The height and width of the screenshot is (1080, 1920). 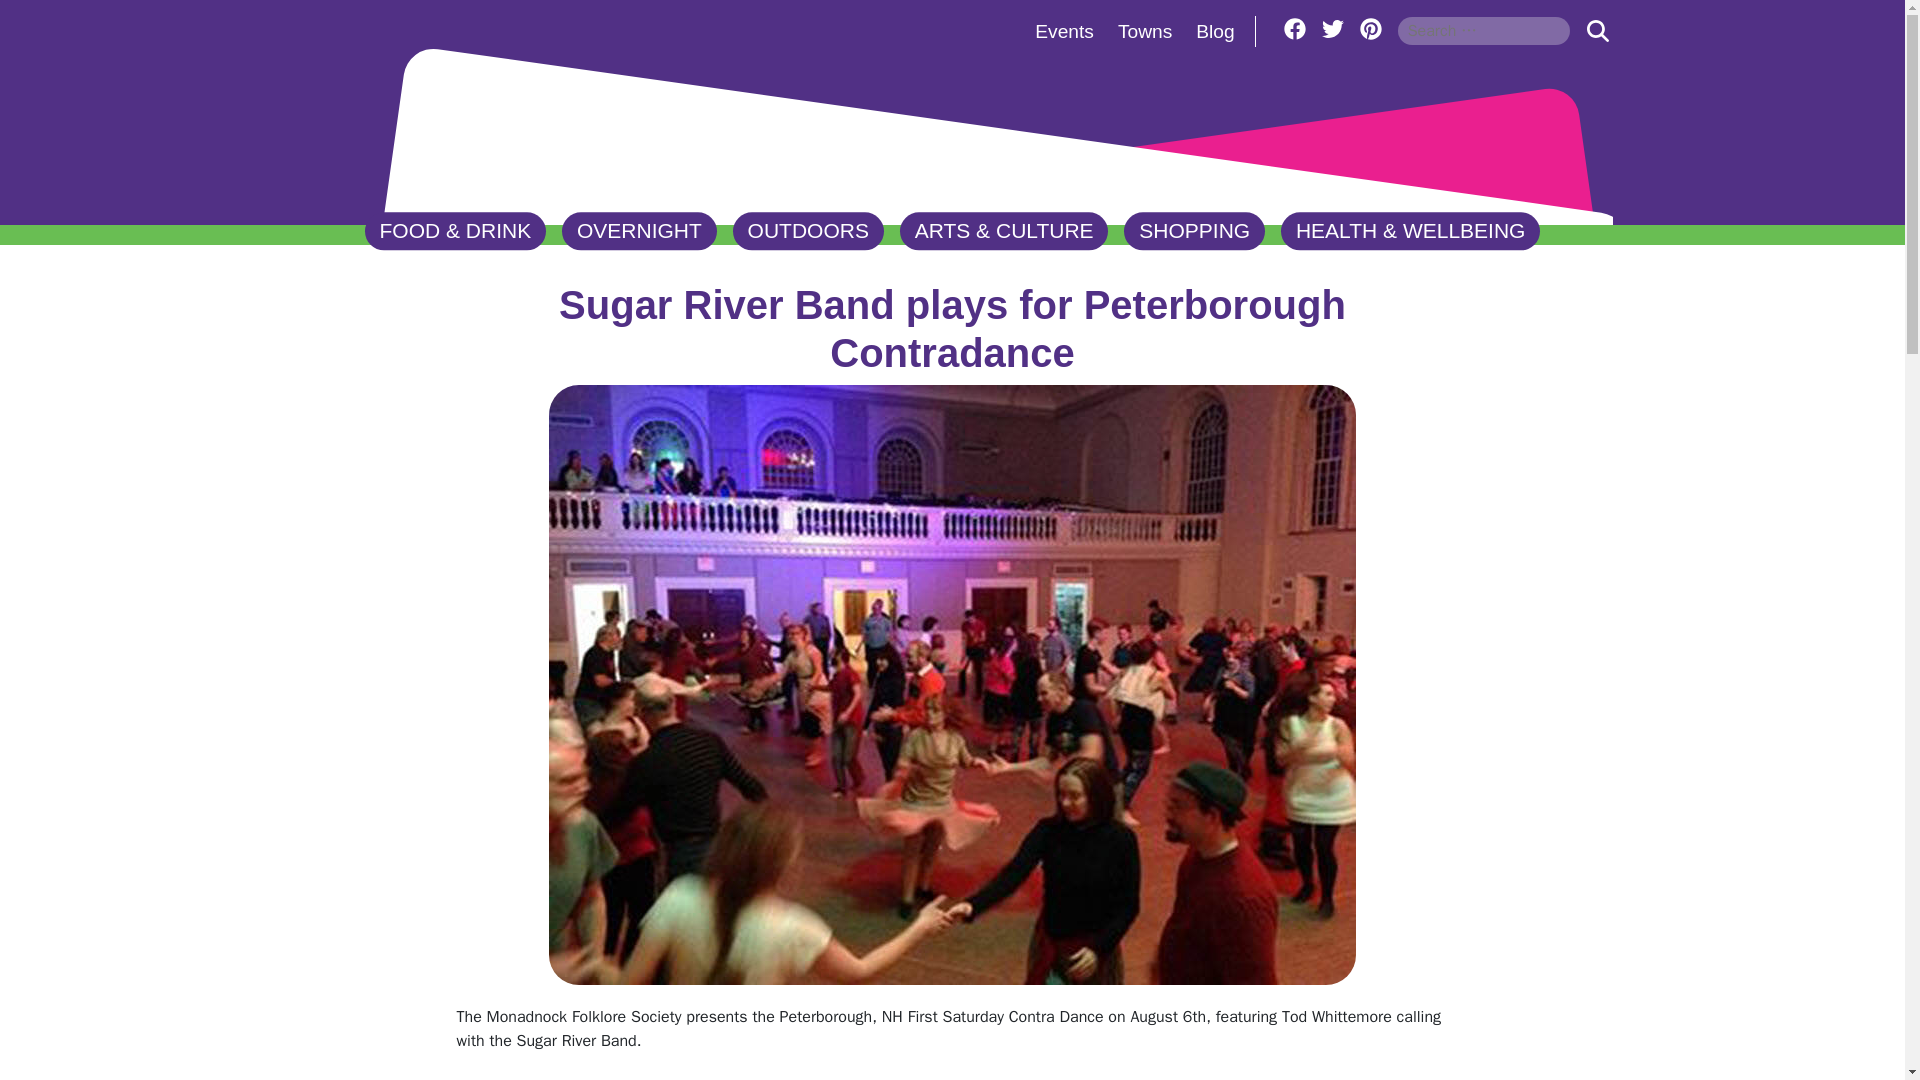 I want to click on Discover Monadnock Facebook Page, so click(x=1294, y=28).